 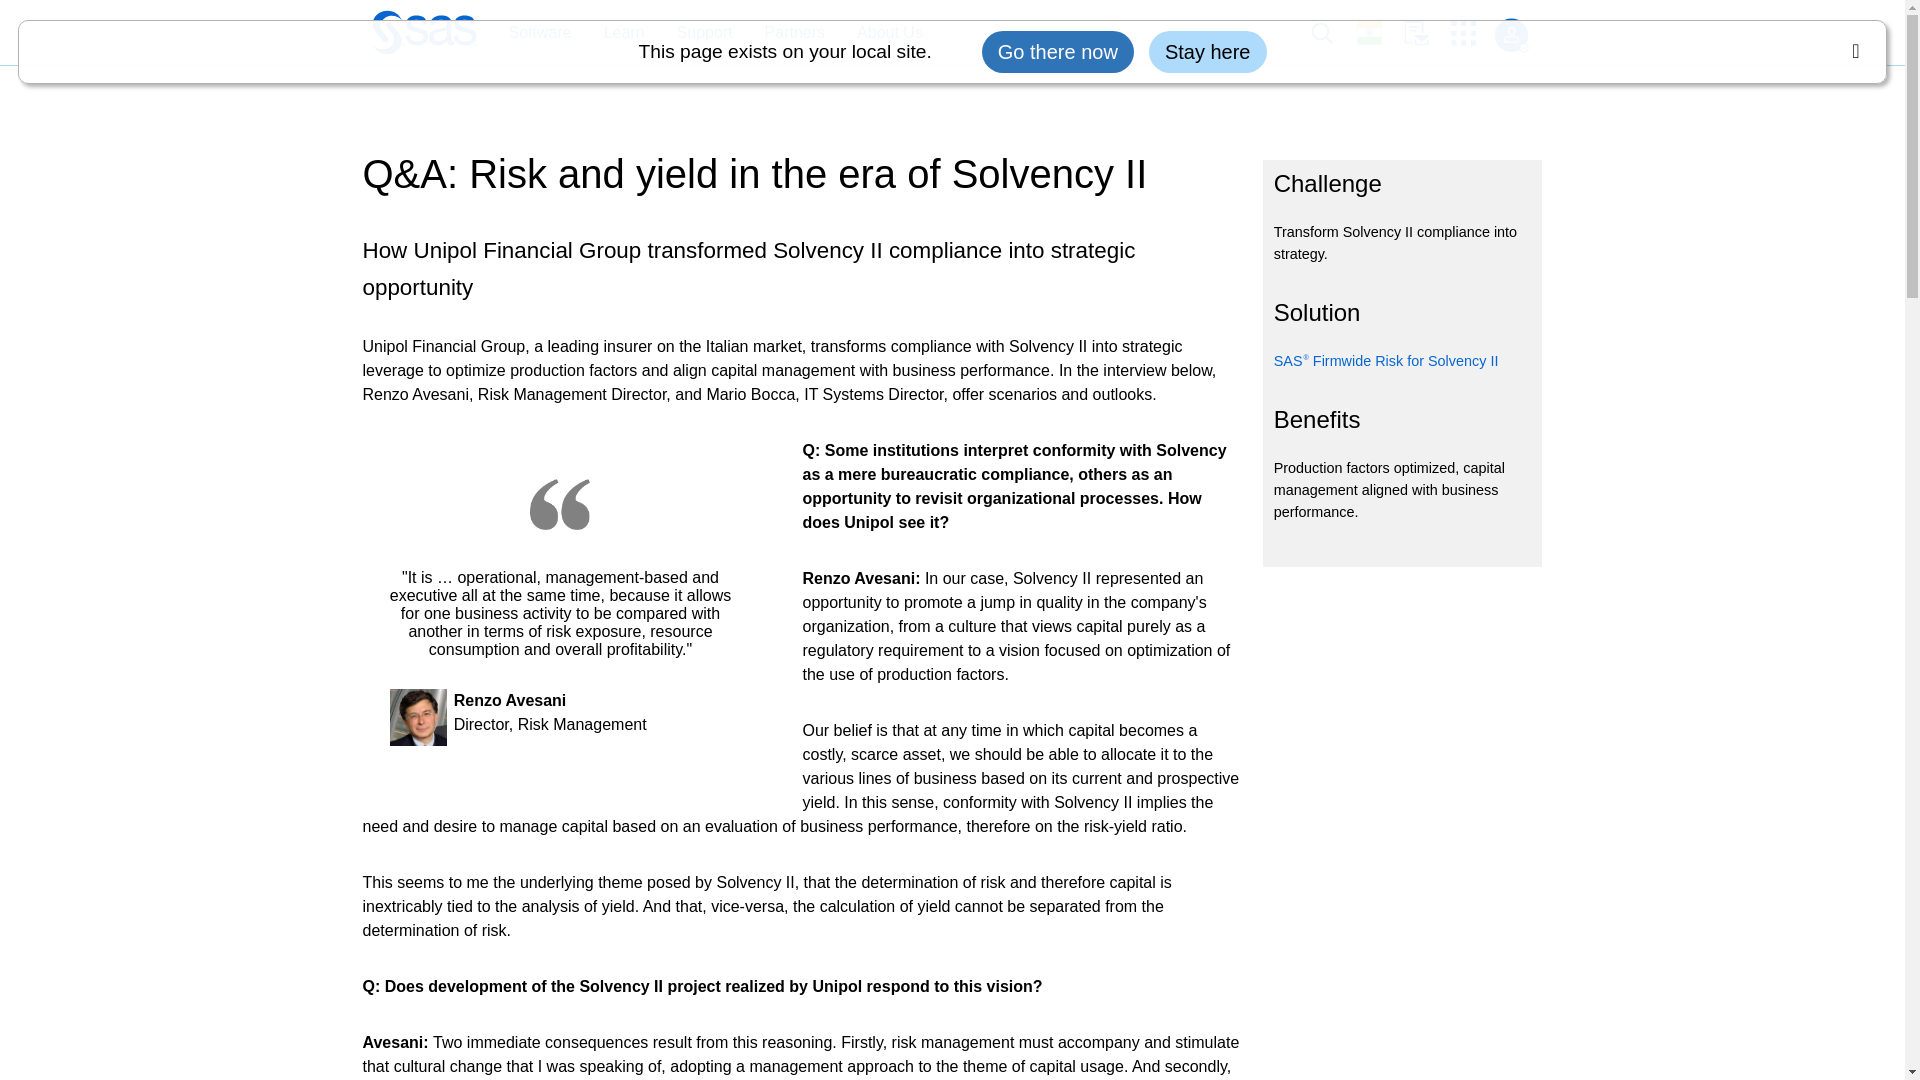 What do you see at coordinates (1380, 32) in the screenshot?
I see `Worldwide Sites` at bounding box center [1380, 32].